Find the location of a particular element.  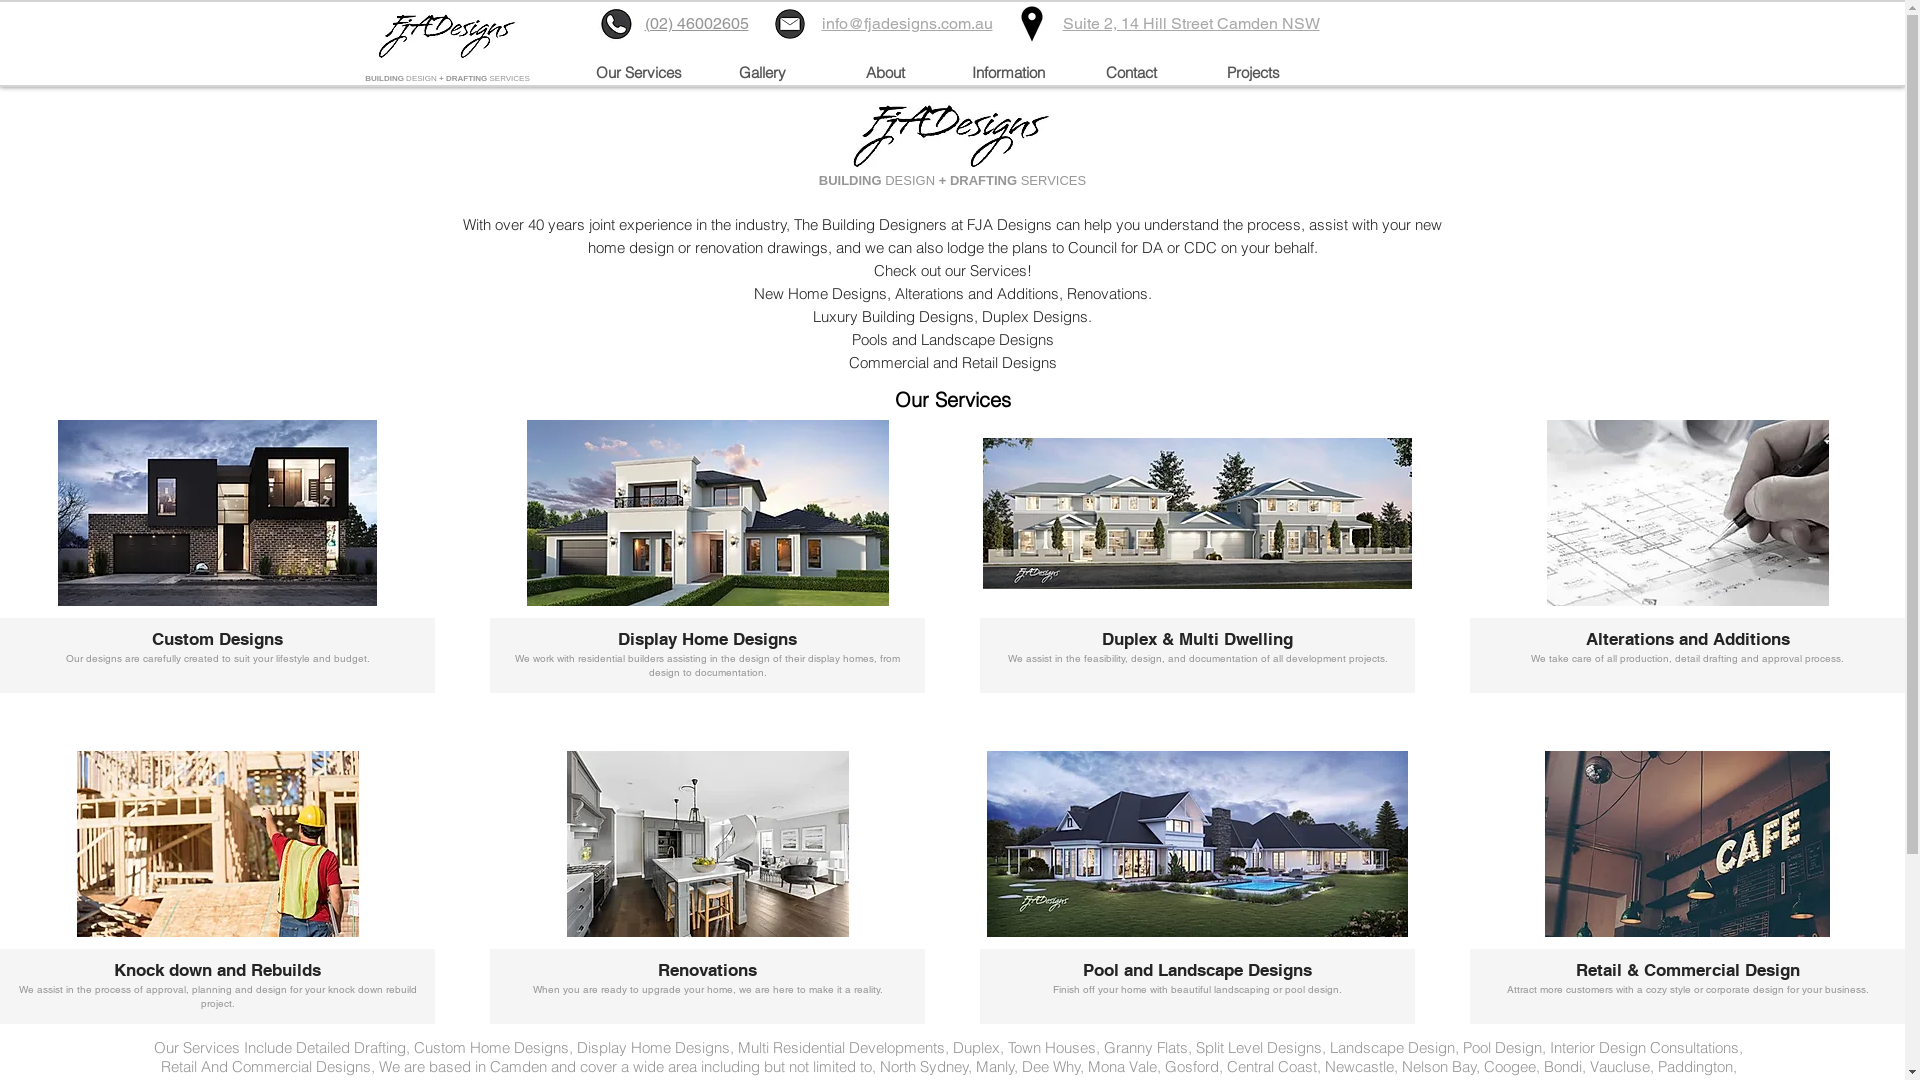

Our Services is located at coordinates (640, 72).